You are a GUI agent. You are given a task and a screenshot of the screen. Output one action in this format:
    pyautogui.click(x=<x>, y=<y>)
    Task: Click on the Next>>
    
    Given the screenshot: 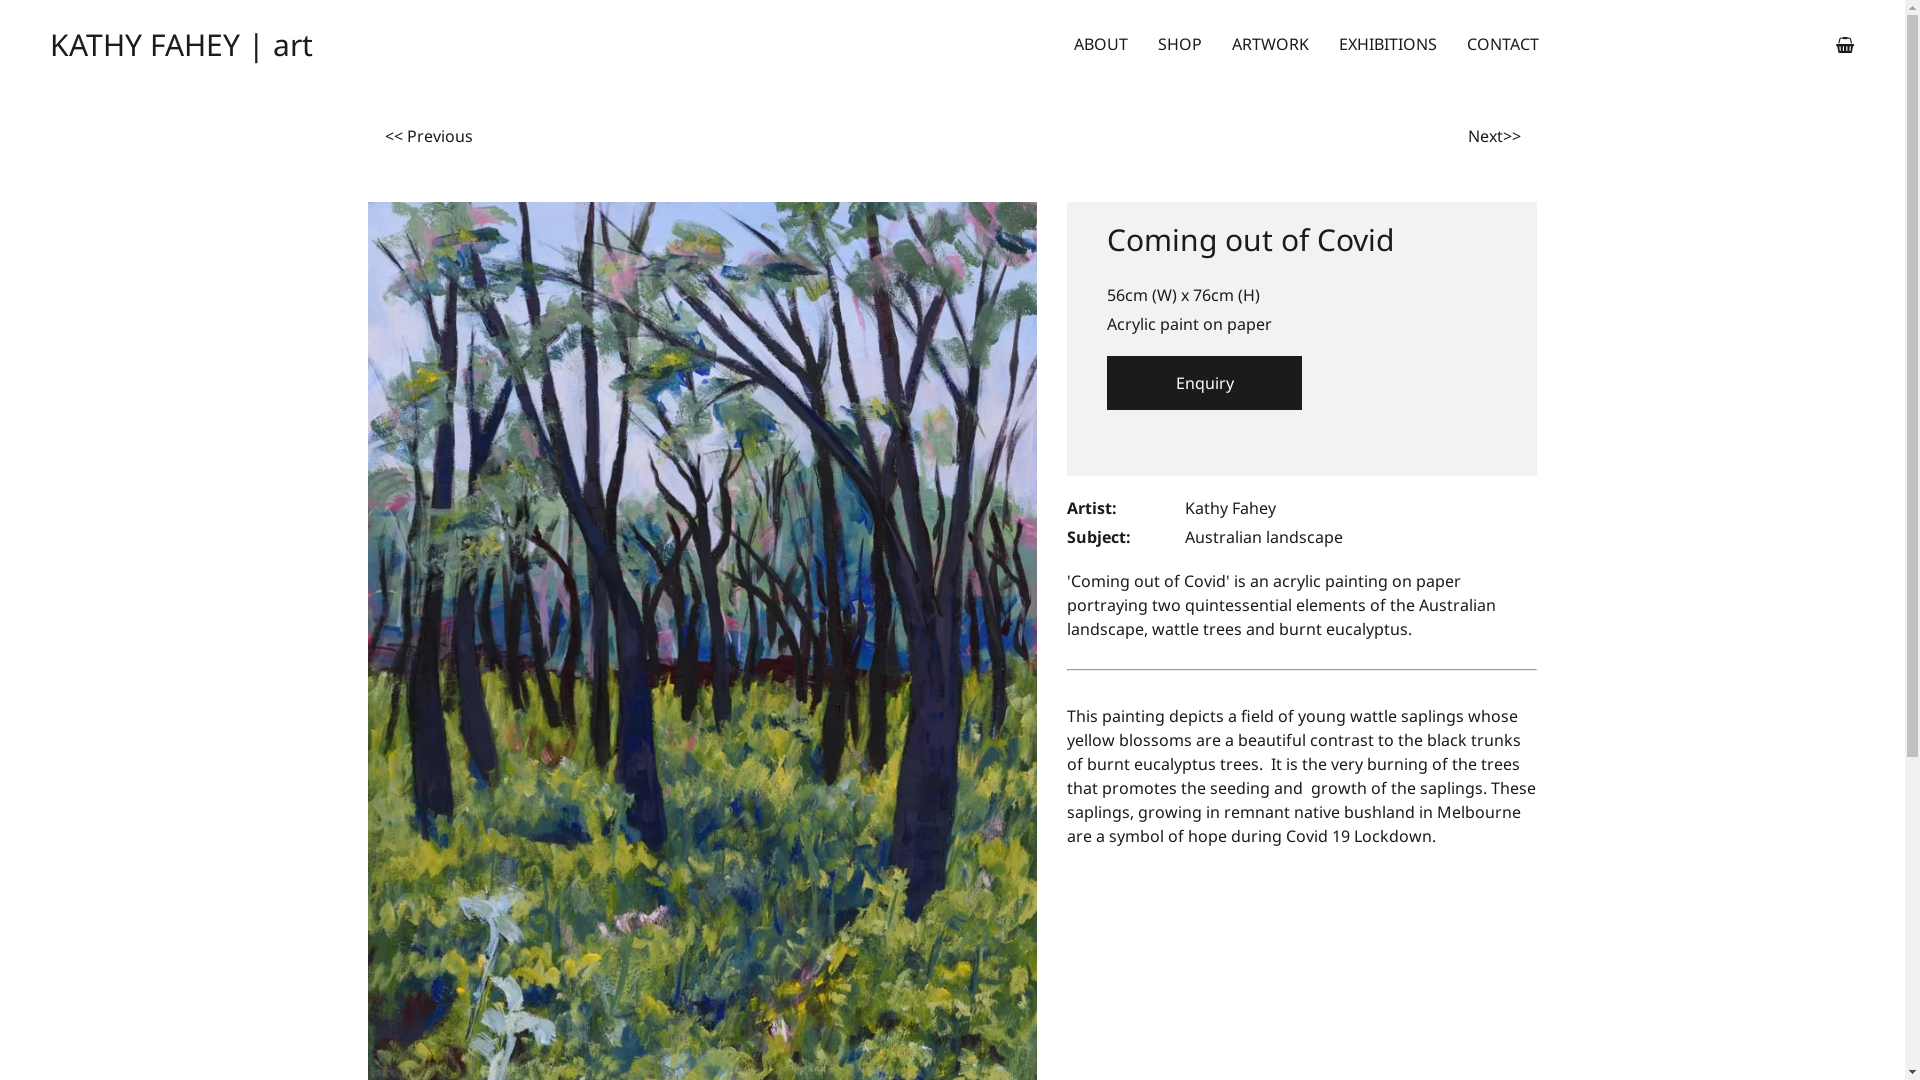 What is the action you would take?
    pyautogui.click(x=1494, y=136)
    